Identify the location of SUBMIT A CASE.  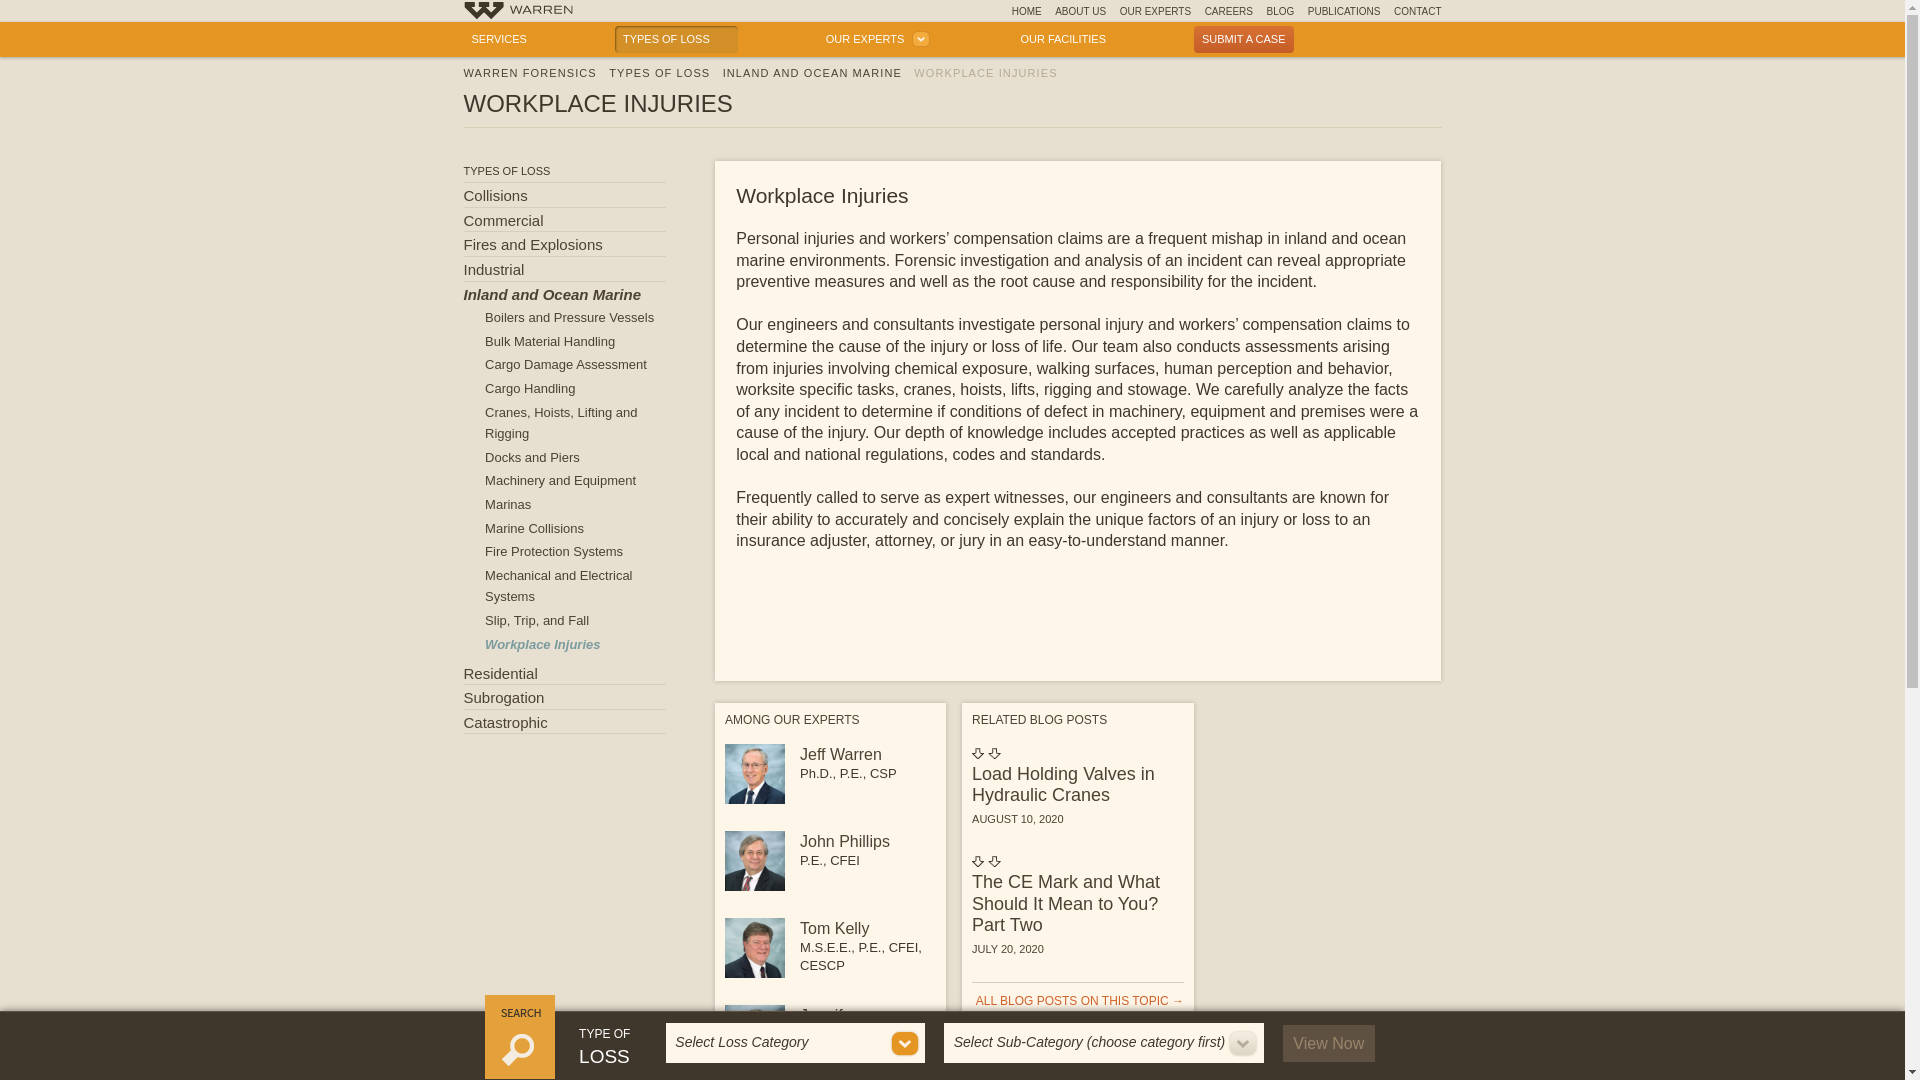
(1244, 38).